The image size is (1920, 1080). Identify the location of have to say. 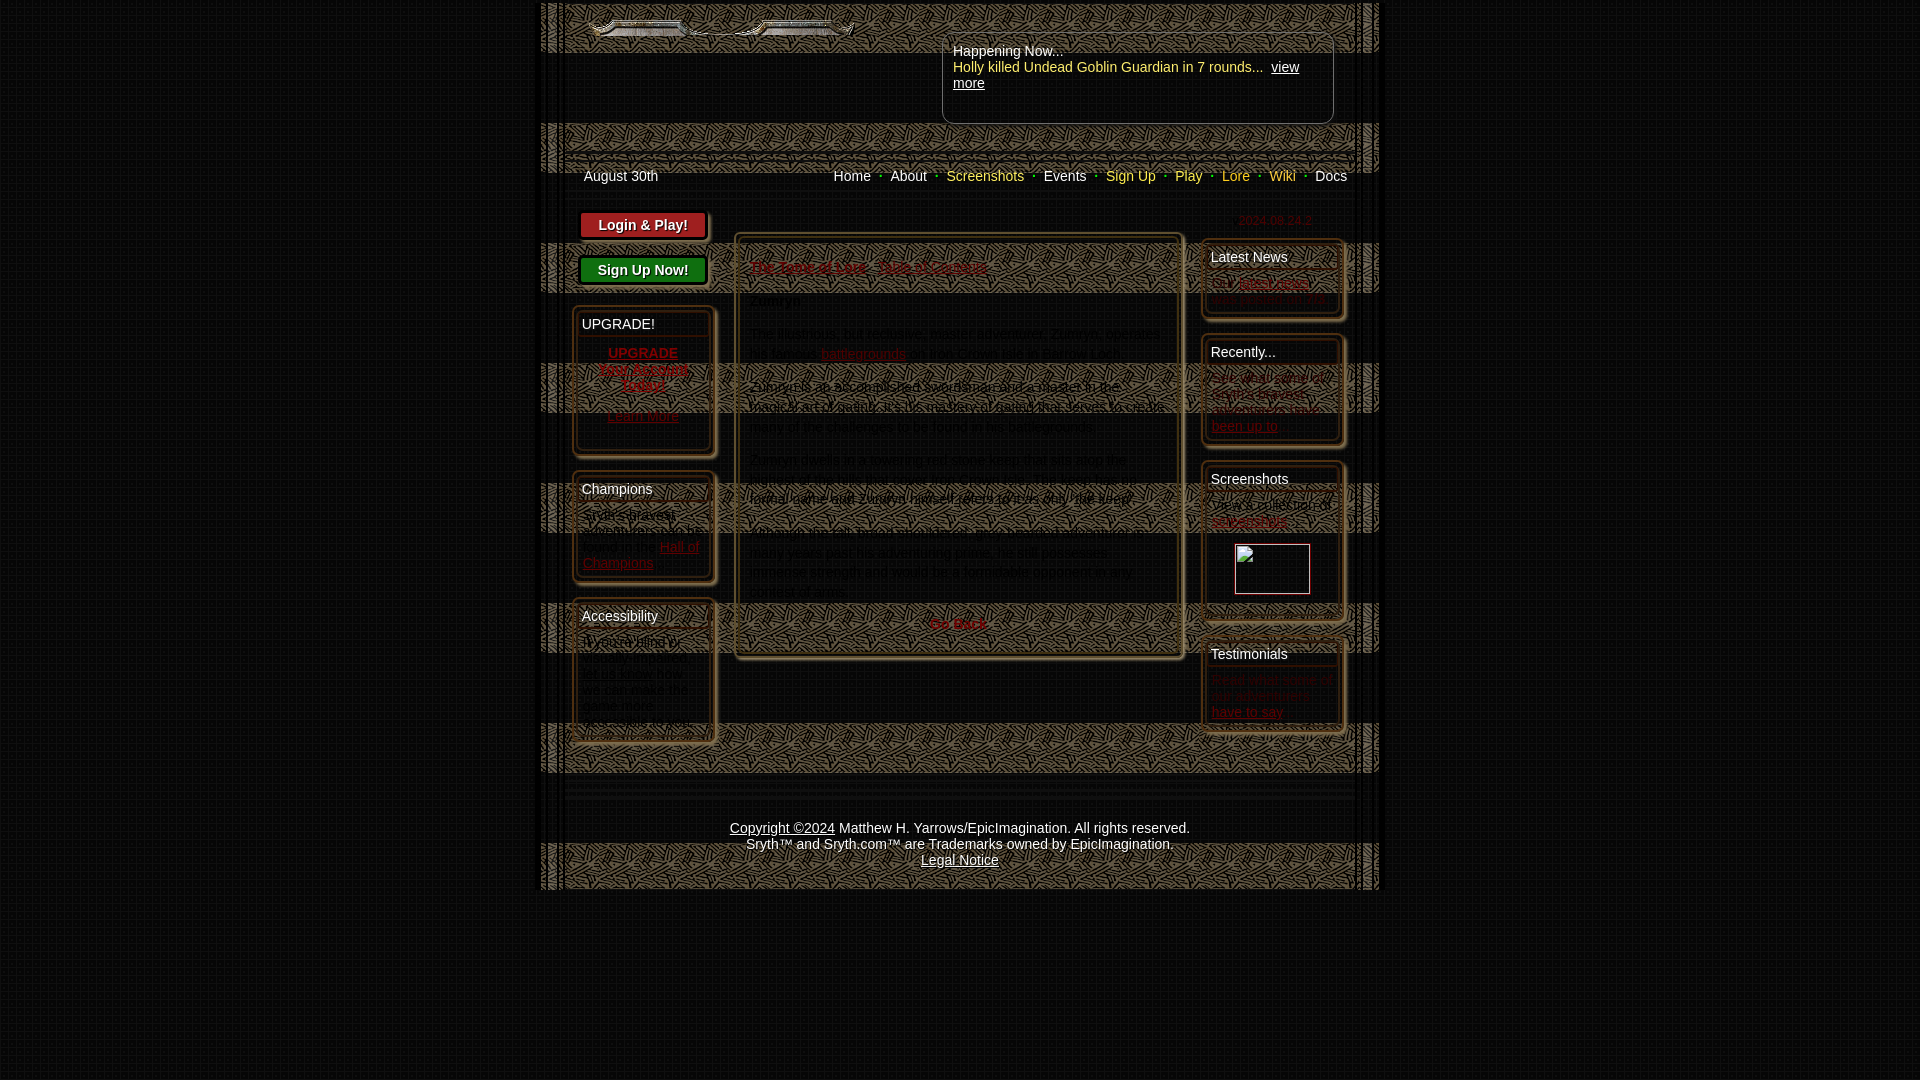
(1246, 712).